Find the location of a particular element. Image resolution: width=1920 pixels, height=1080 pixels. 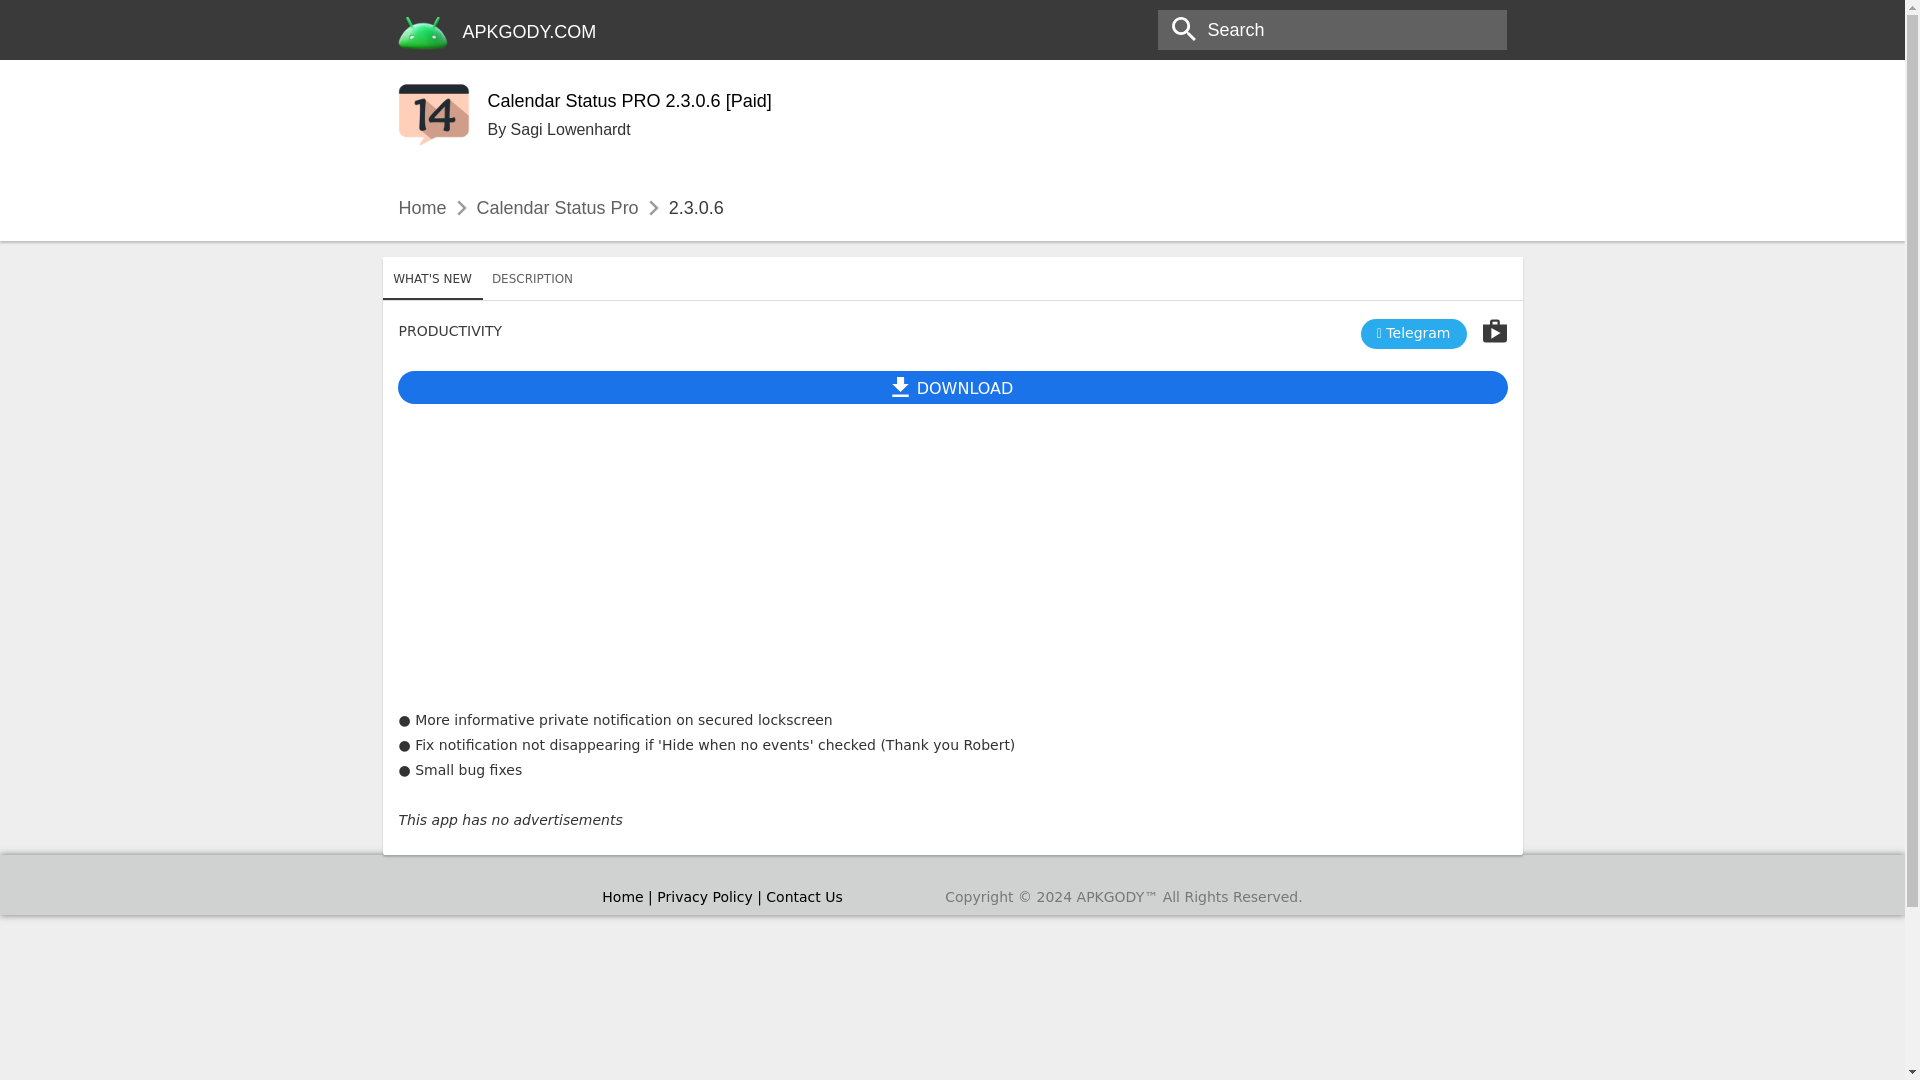

DESCRIPTION is located at coordinates (952, 387).